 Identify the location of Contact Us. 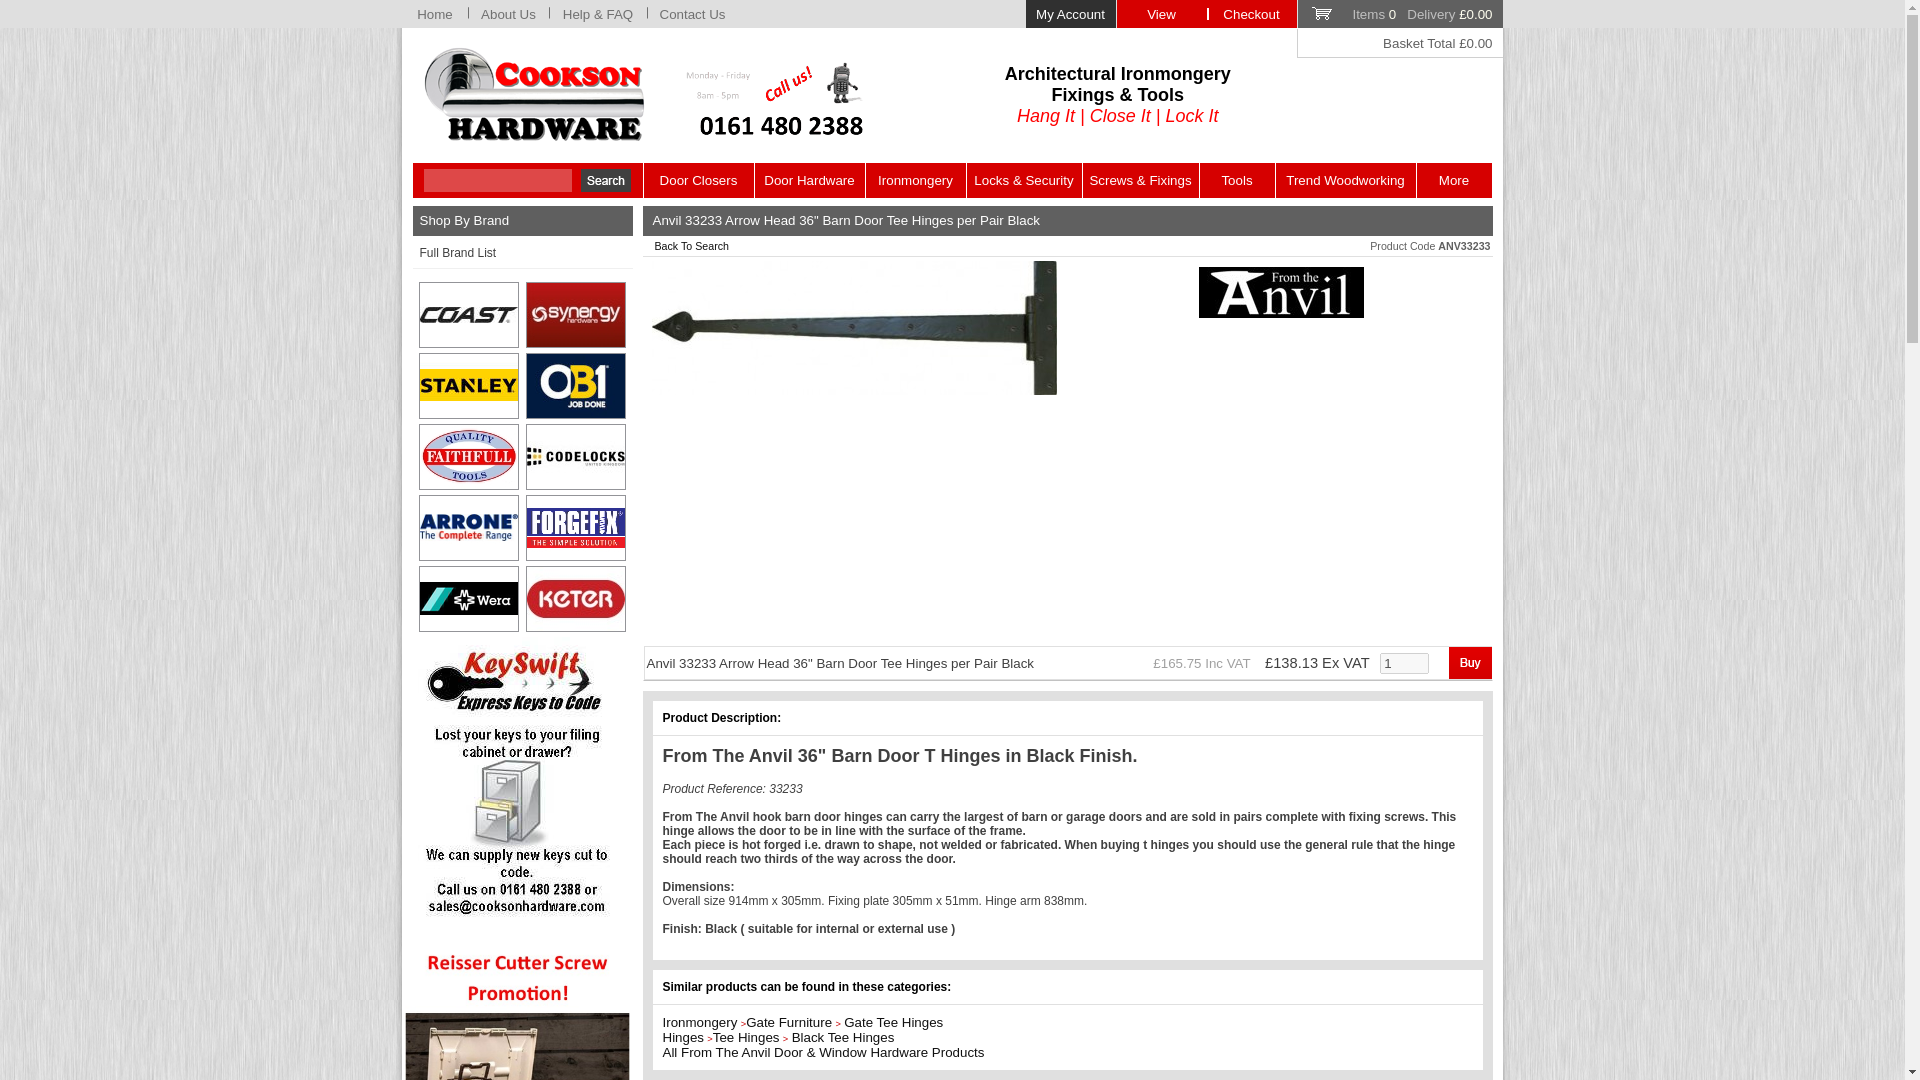
(692, 14).